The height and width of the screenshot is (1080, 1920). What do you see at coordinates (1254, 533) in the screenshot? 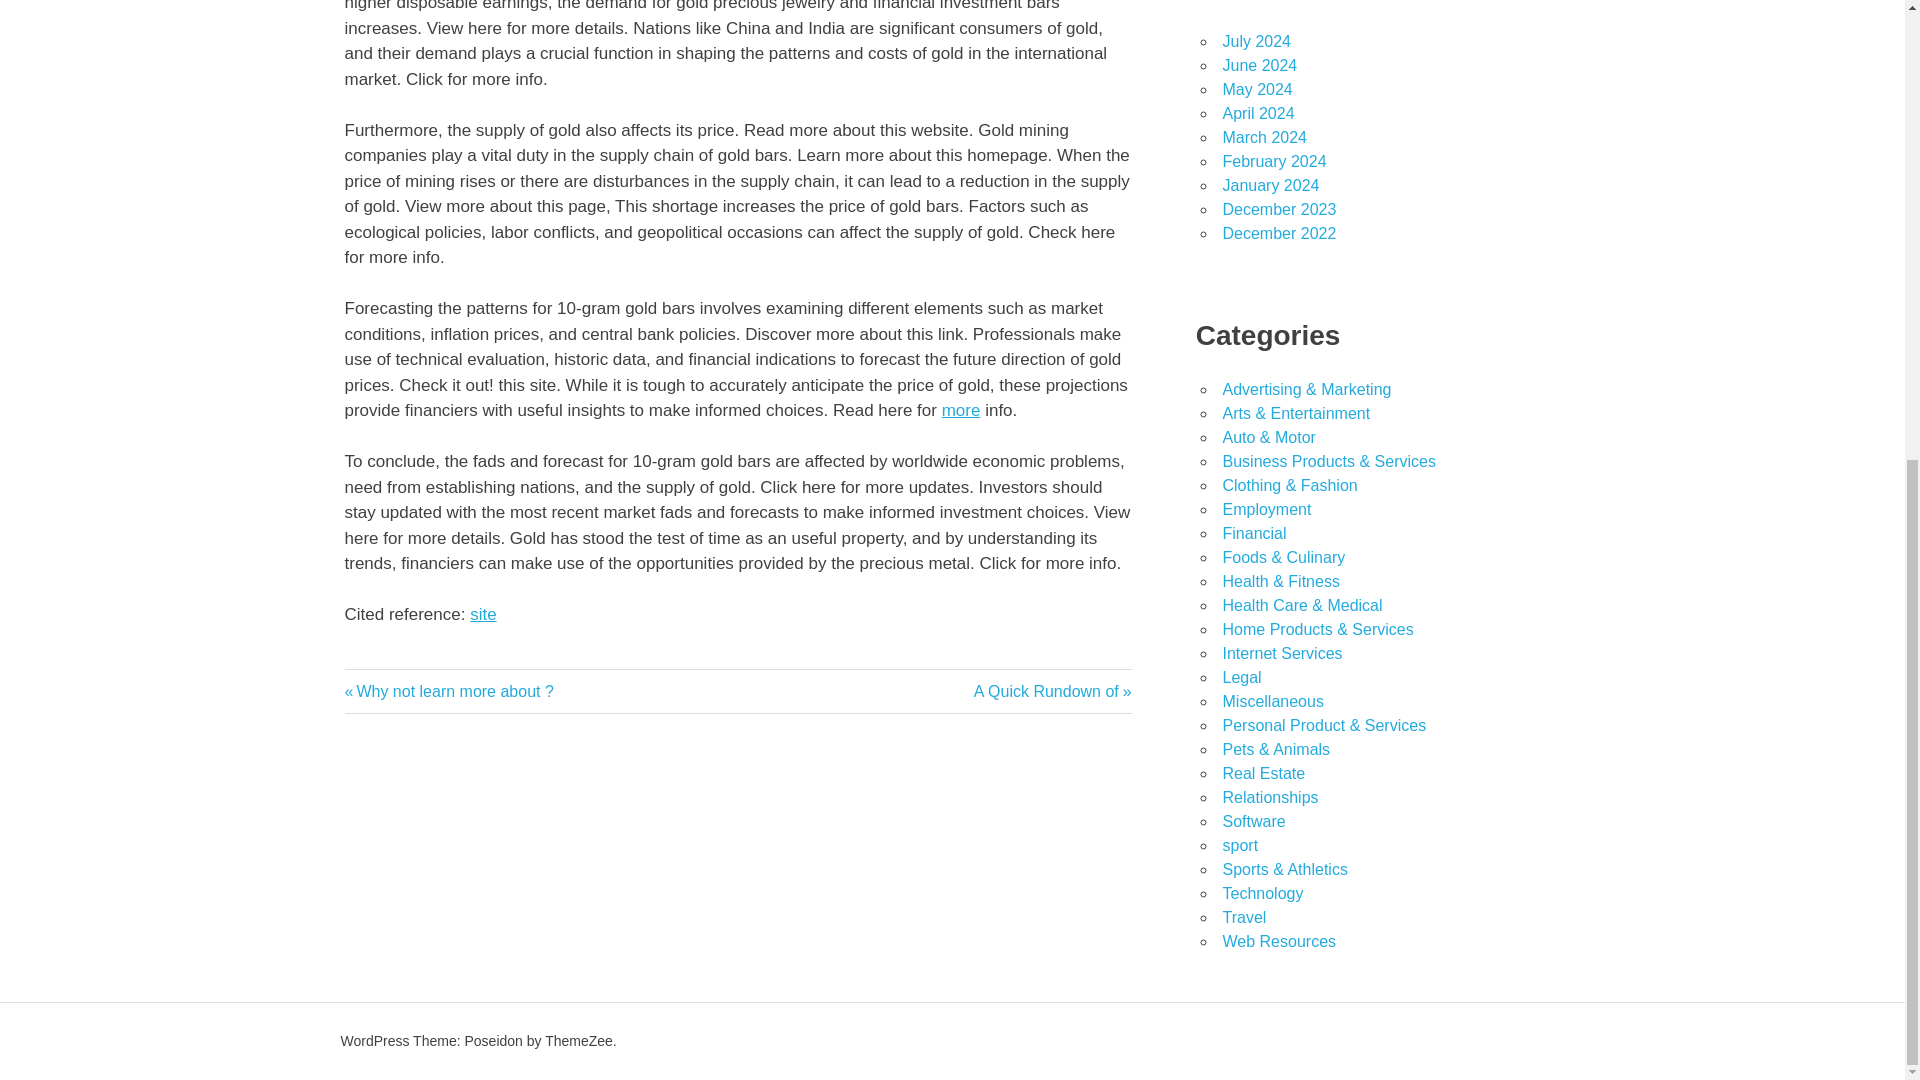
I see `more` at bounding box center [1254, 533].